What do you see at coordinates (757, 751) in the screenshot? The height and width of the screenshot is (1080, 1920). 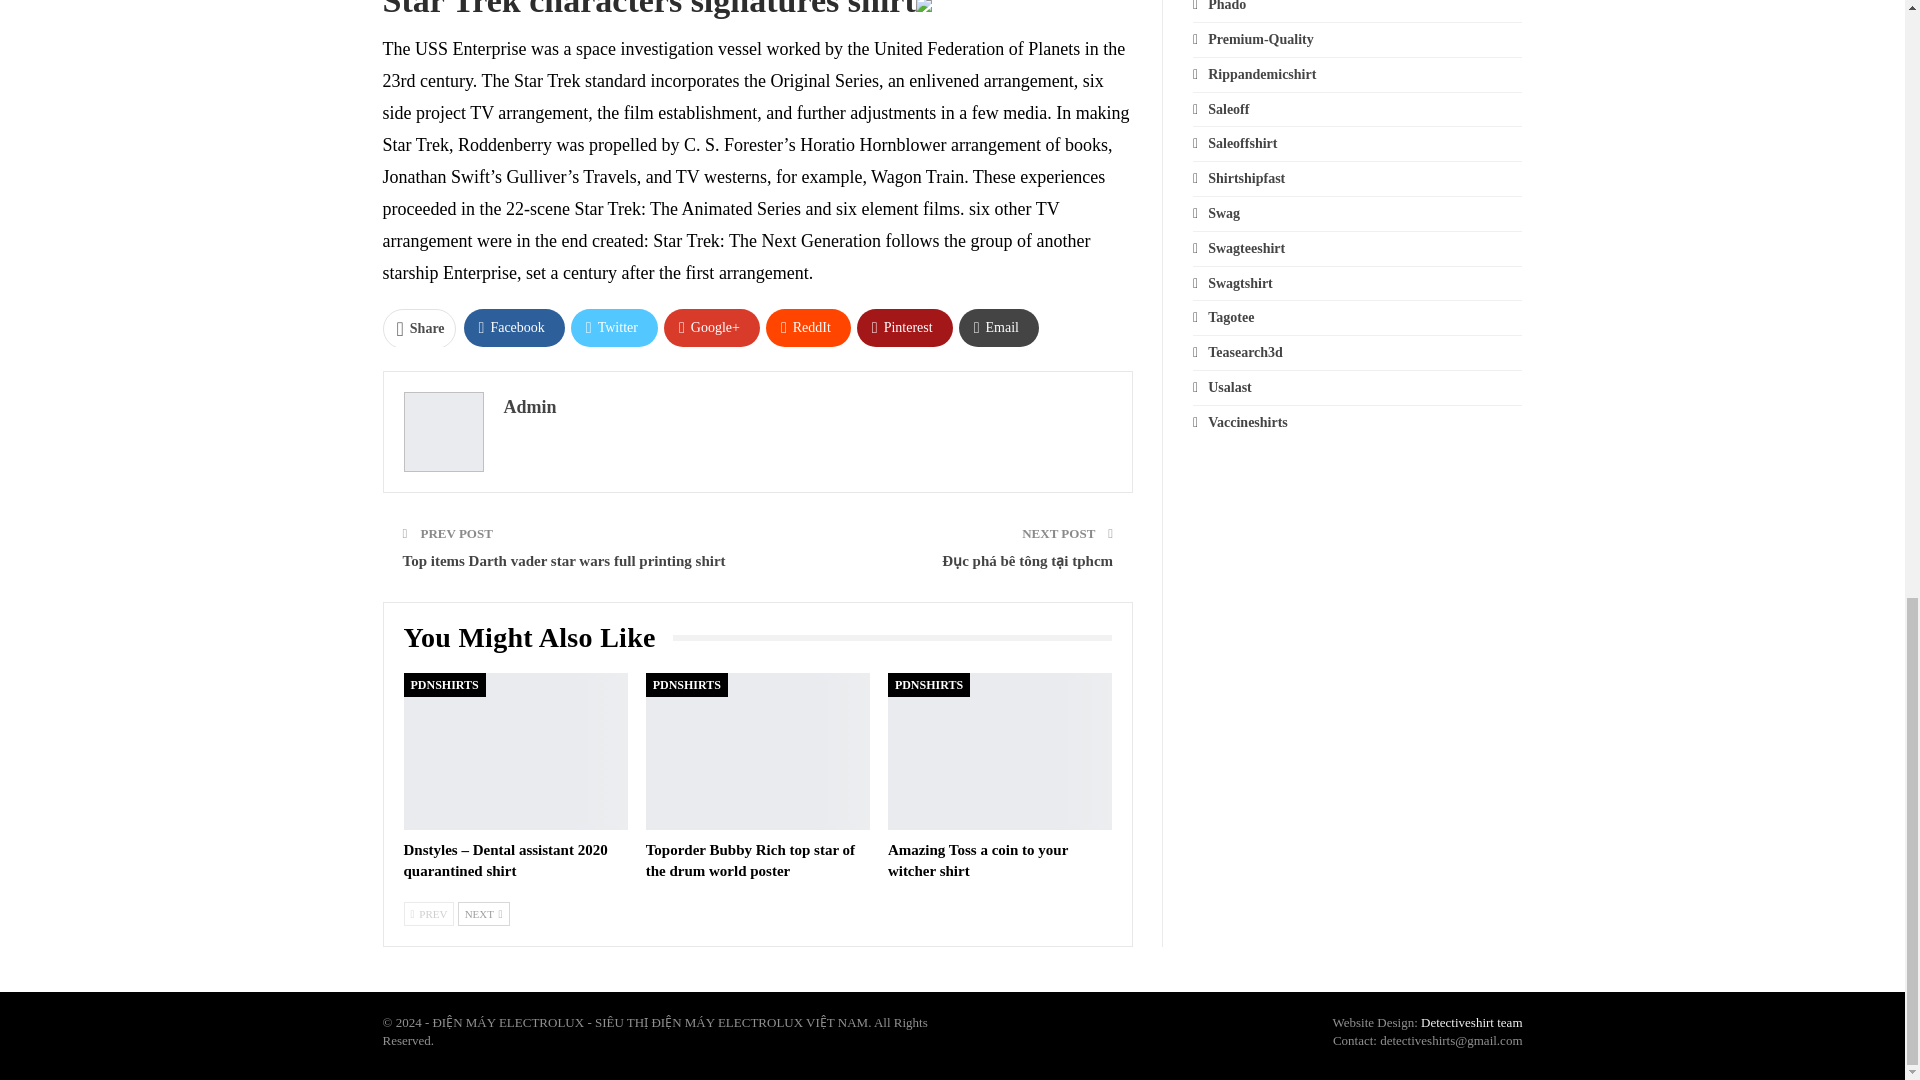 I see `Toporder Bubby Rich top star of the drum world poster` at bounding box center [757, 751].